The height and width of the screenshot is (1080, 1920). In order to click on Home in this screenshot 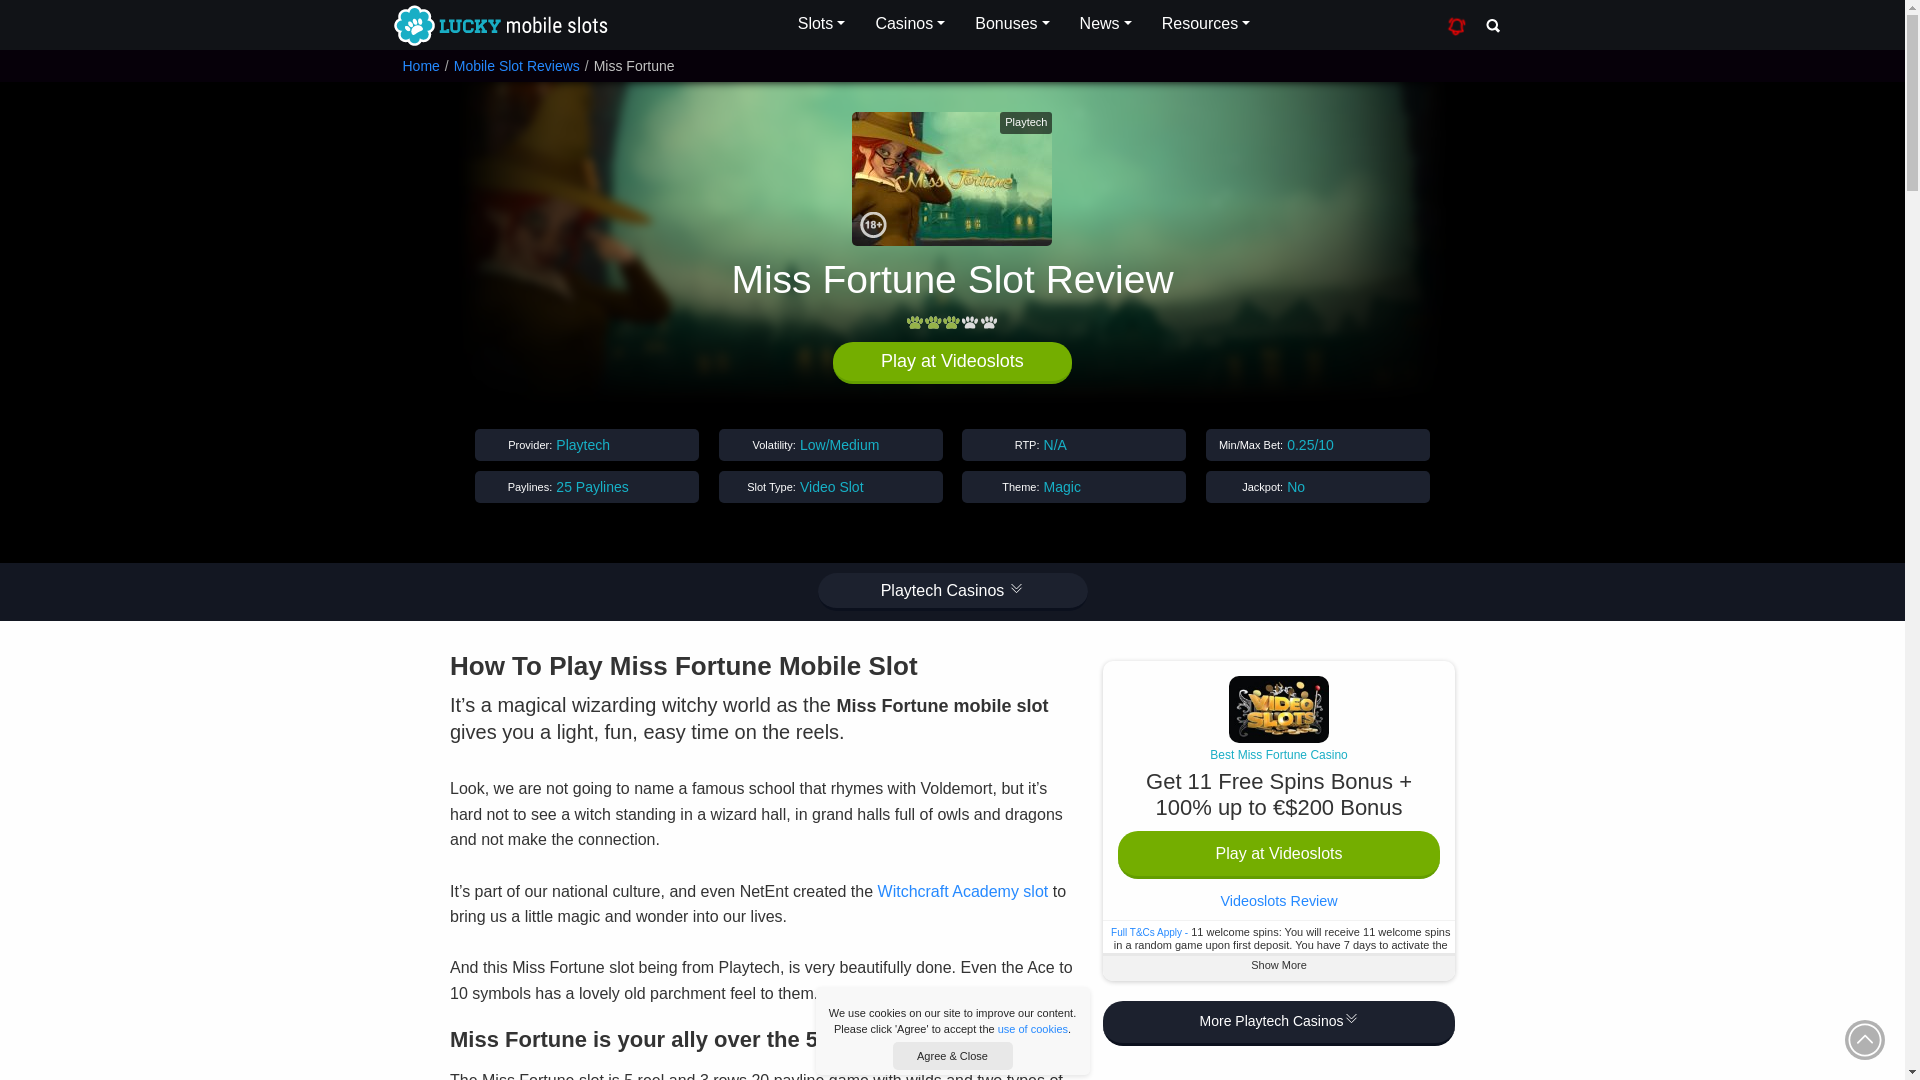, I will do `click(420, 66)`.